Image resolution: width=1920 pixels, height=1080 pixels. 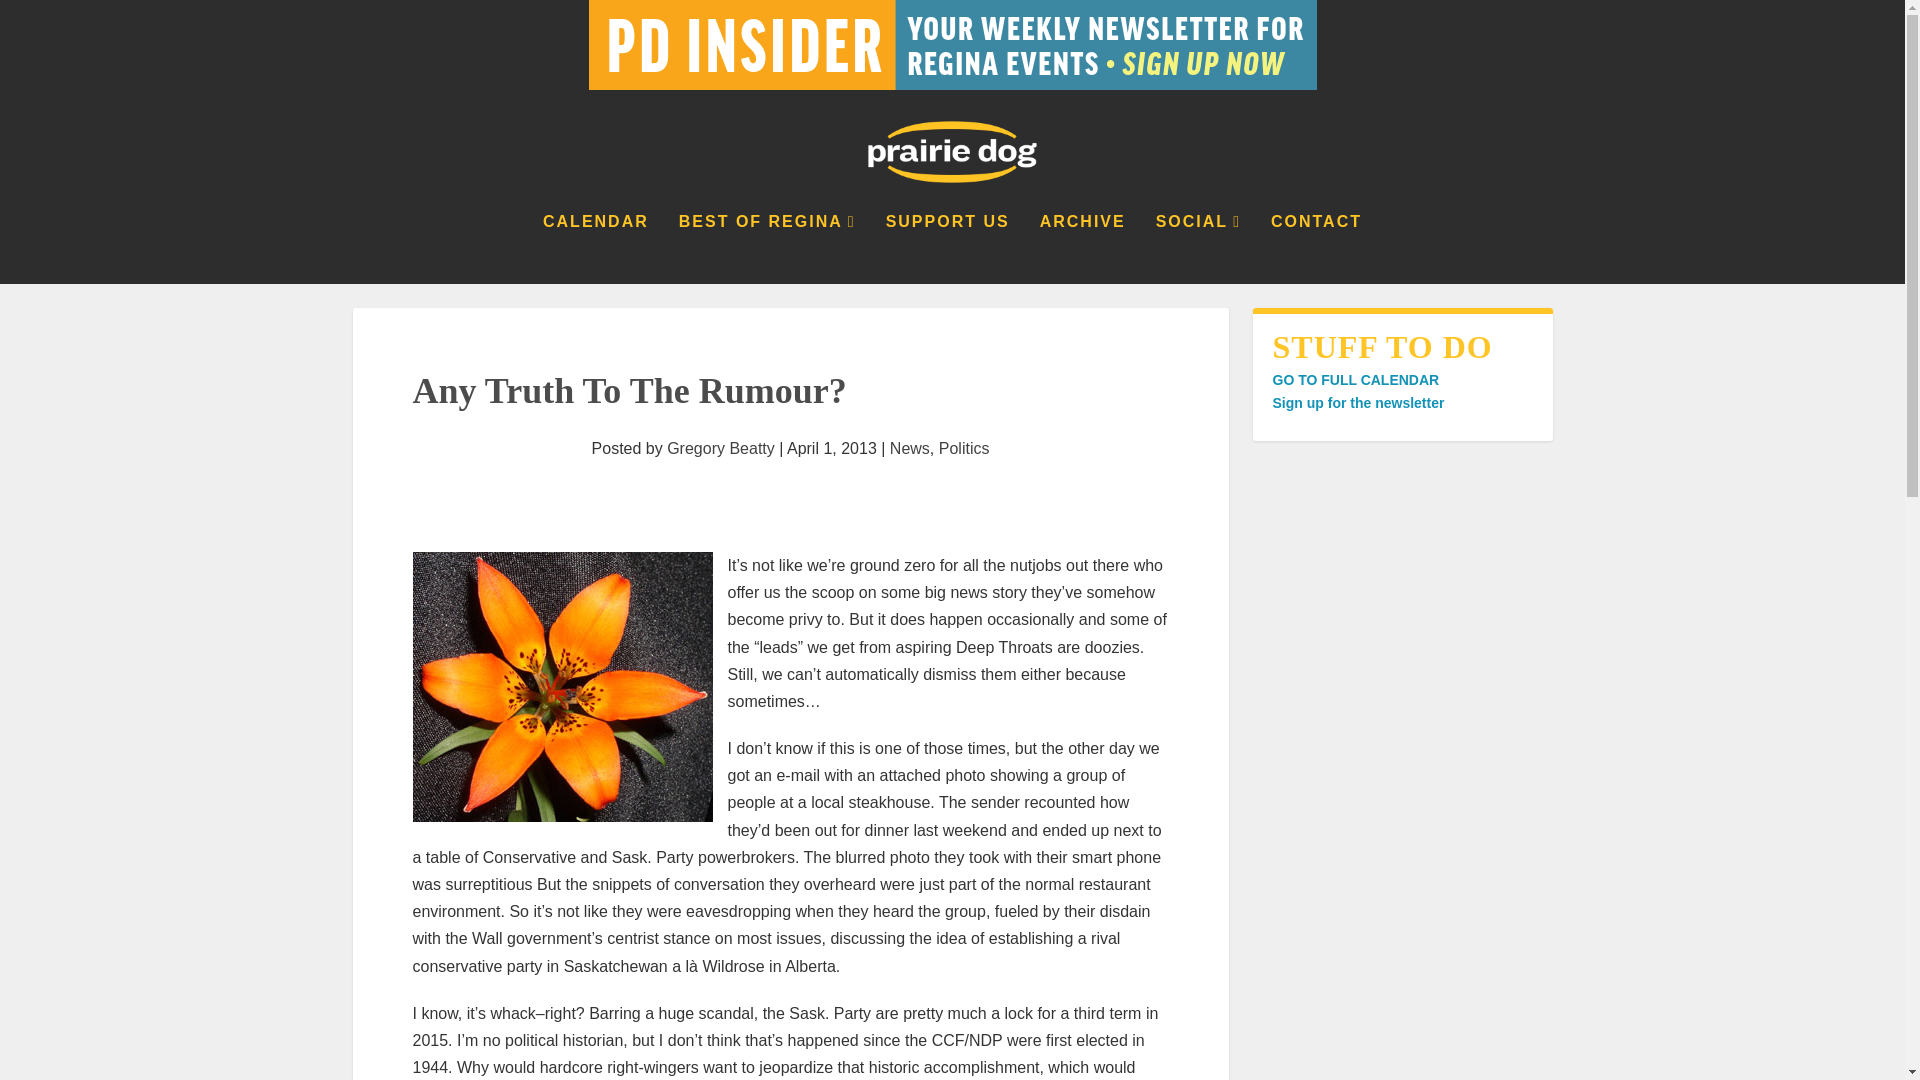 What do you see at coordinates (768, 248) in the screenshot?
I see `BEST OF REGINA` at bounding box center [768, 248].